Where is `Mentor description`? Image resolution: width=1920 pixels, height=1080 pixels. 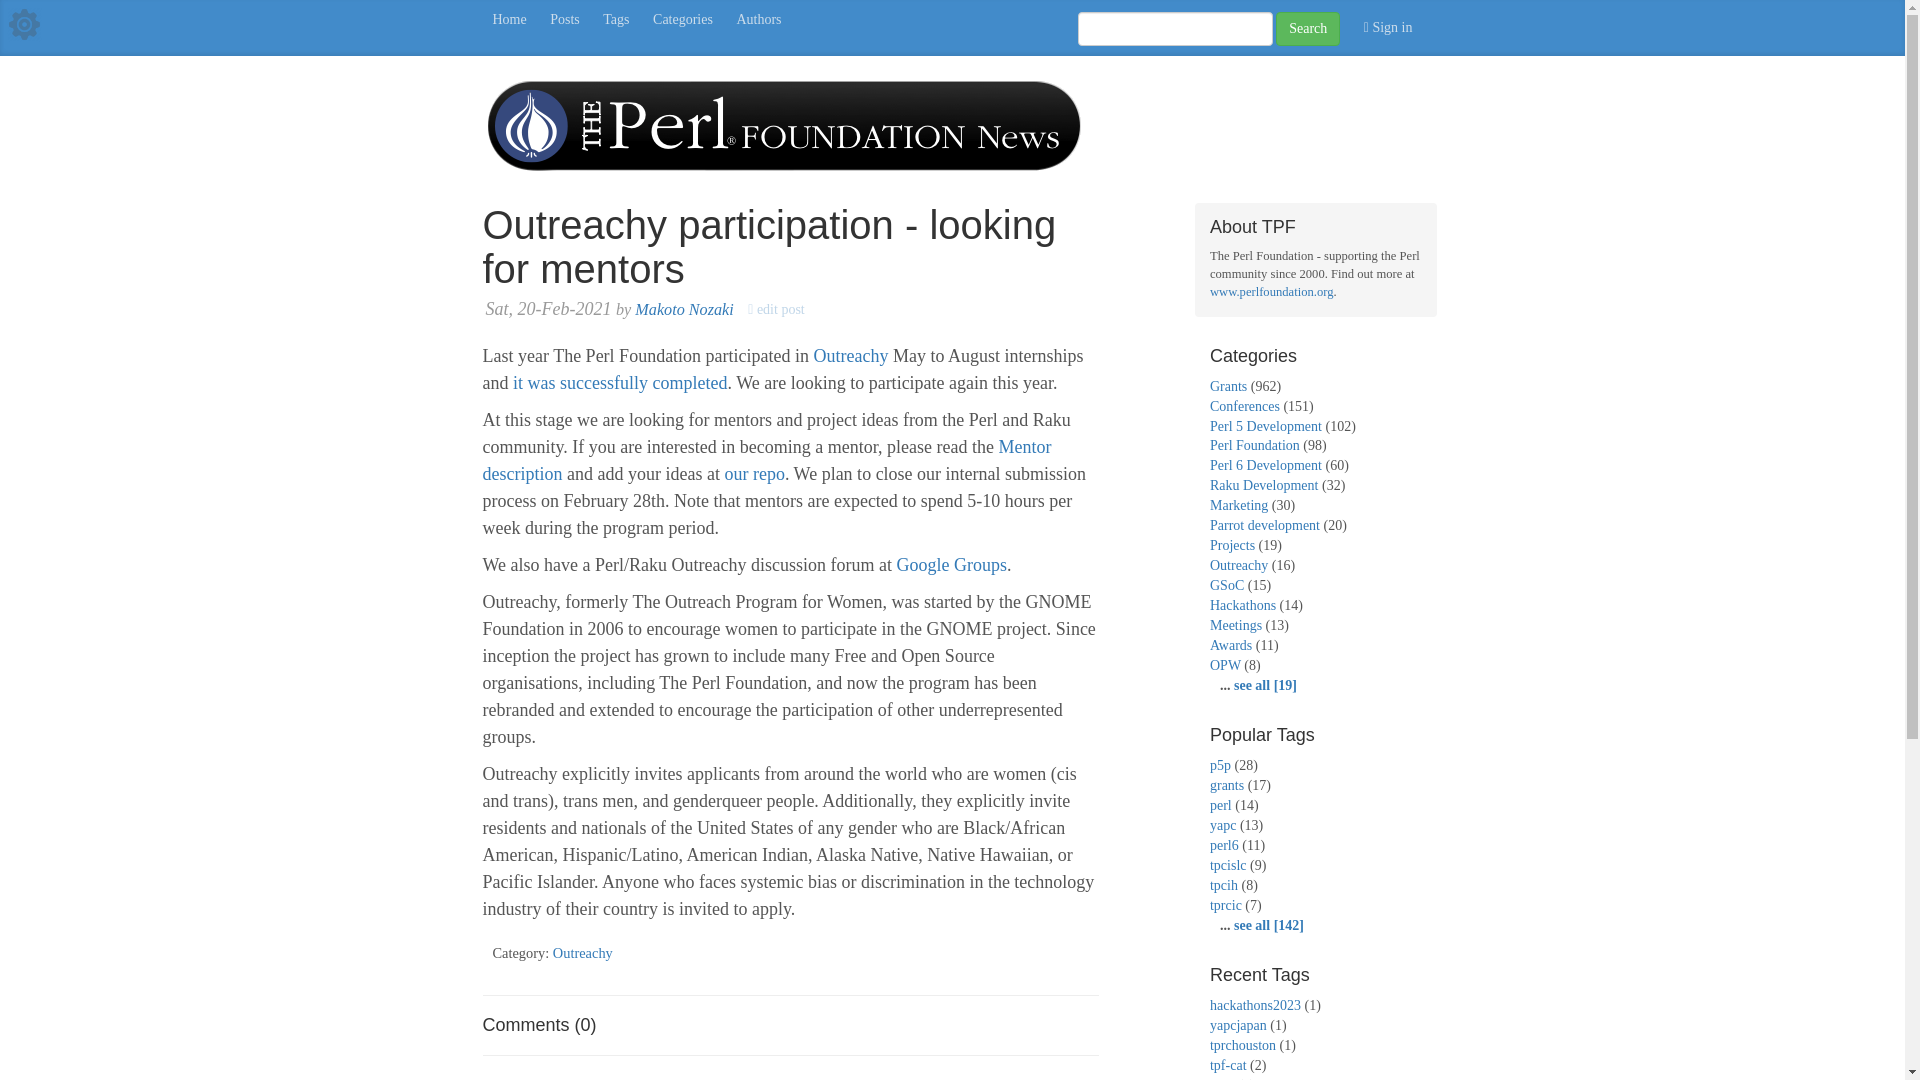
Mentor description is located at coordinates (766, 460).